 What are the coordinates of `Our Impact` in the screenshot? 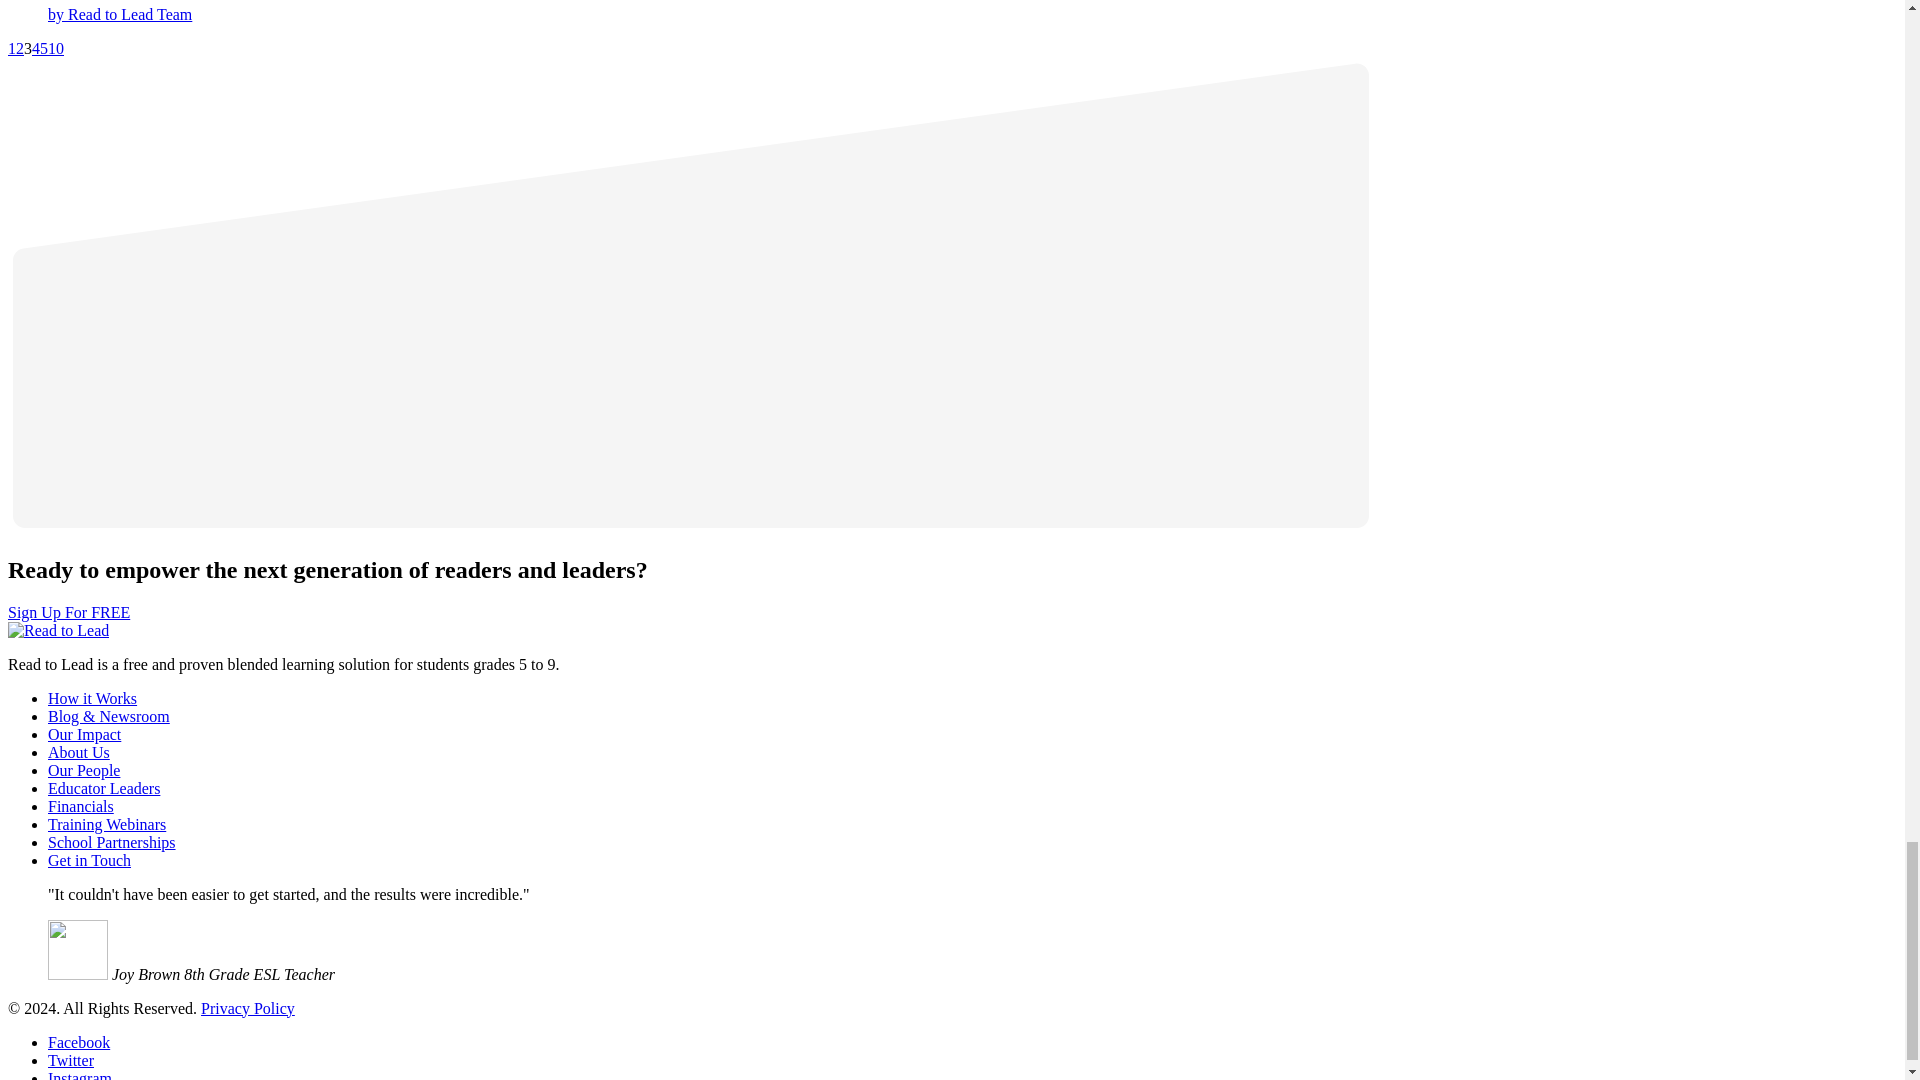 It's located at (84, 732).